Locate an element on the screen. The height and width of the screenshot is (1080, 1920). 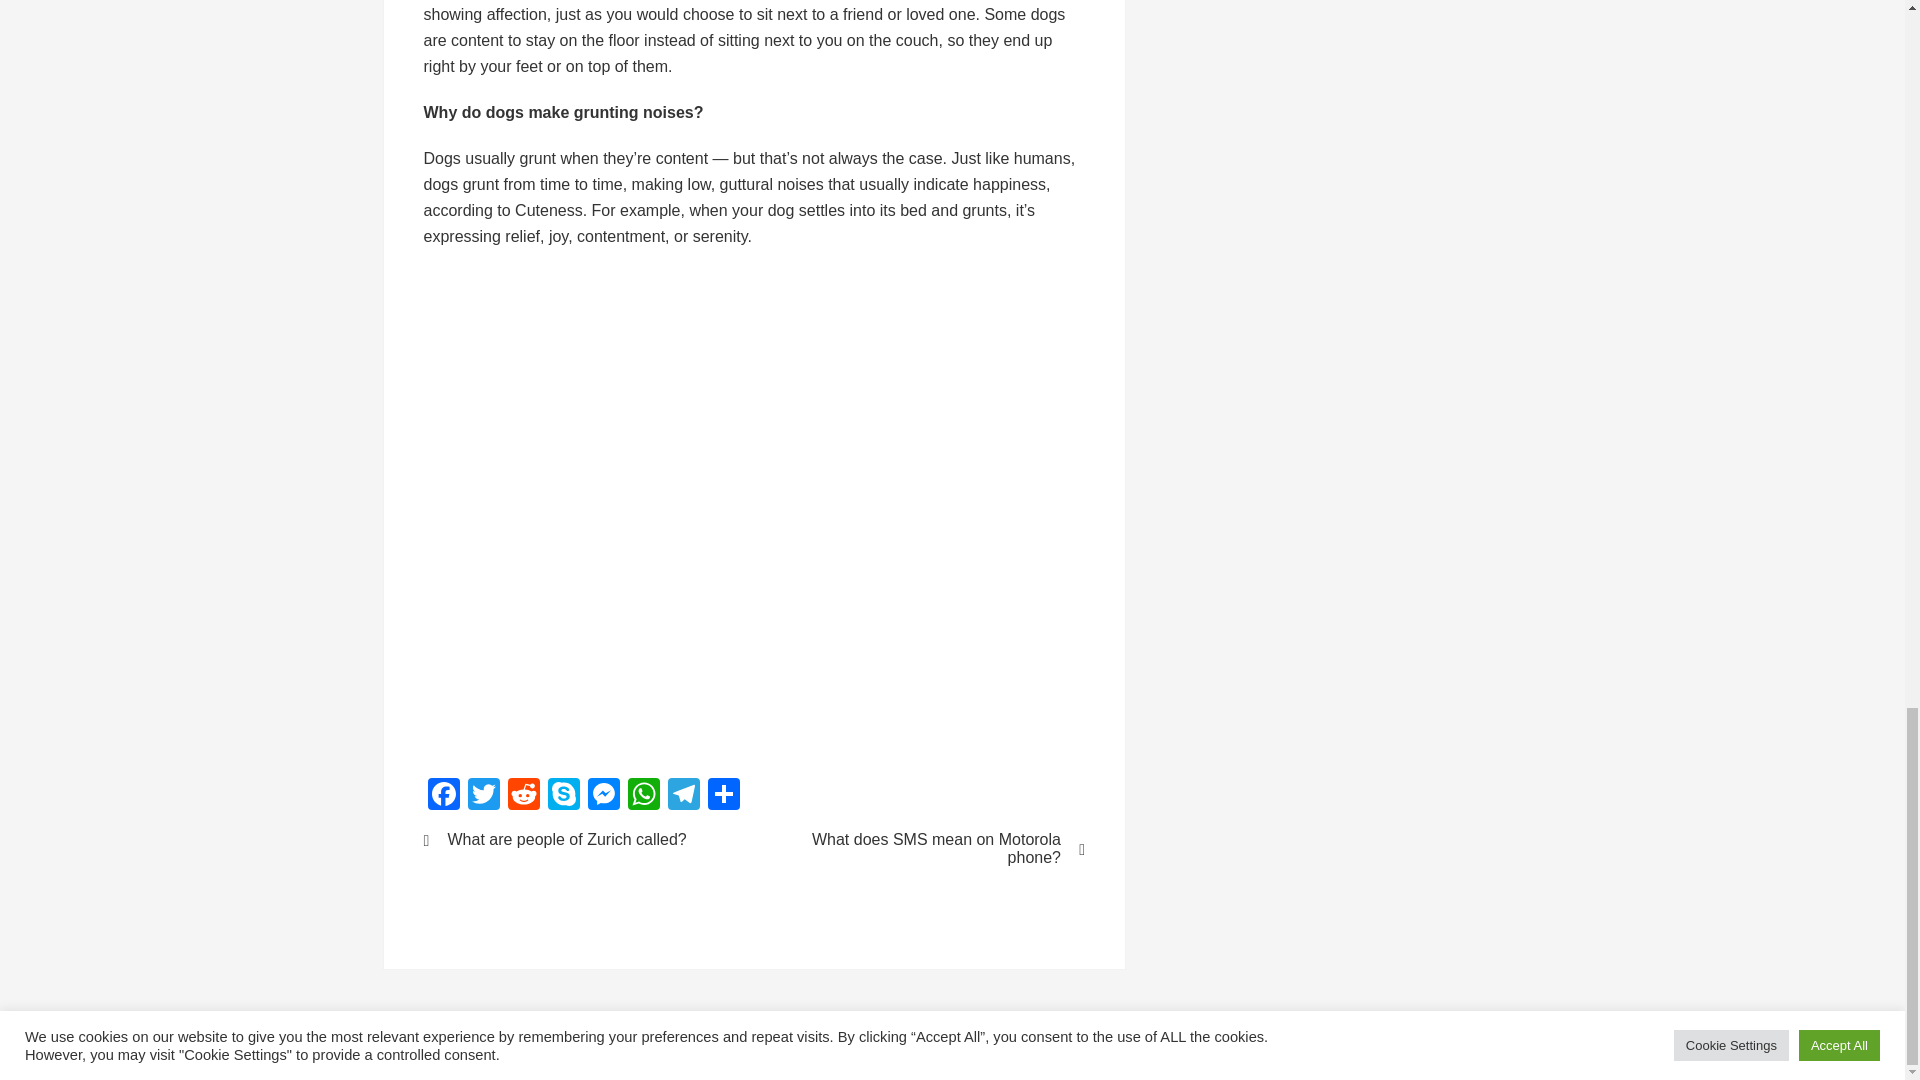
Telegram is located at coordinates (684, 796).